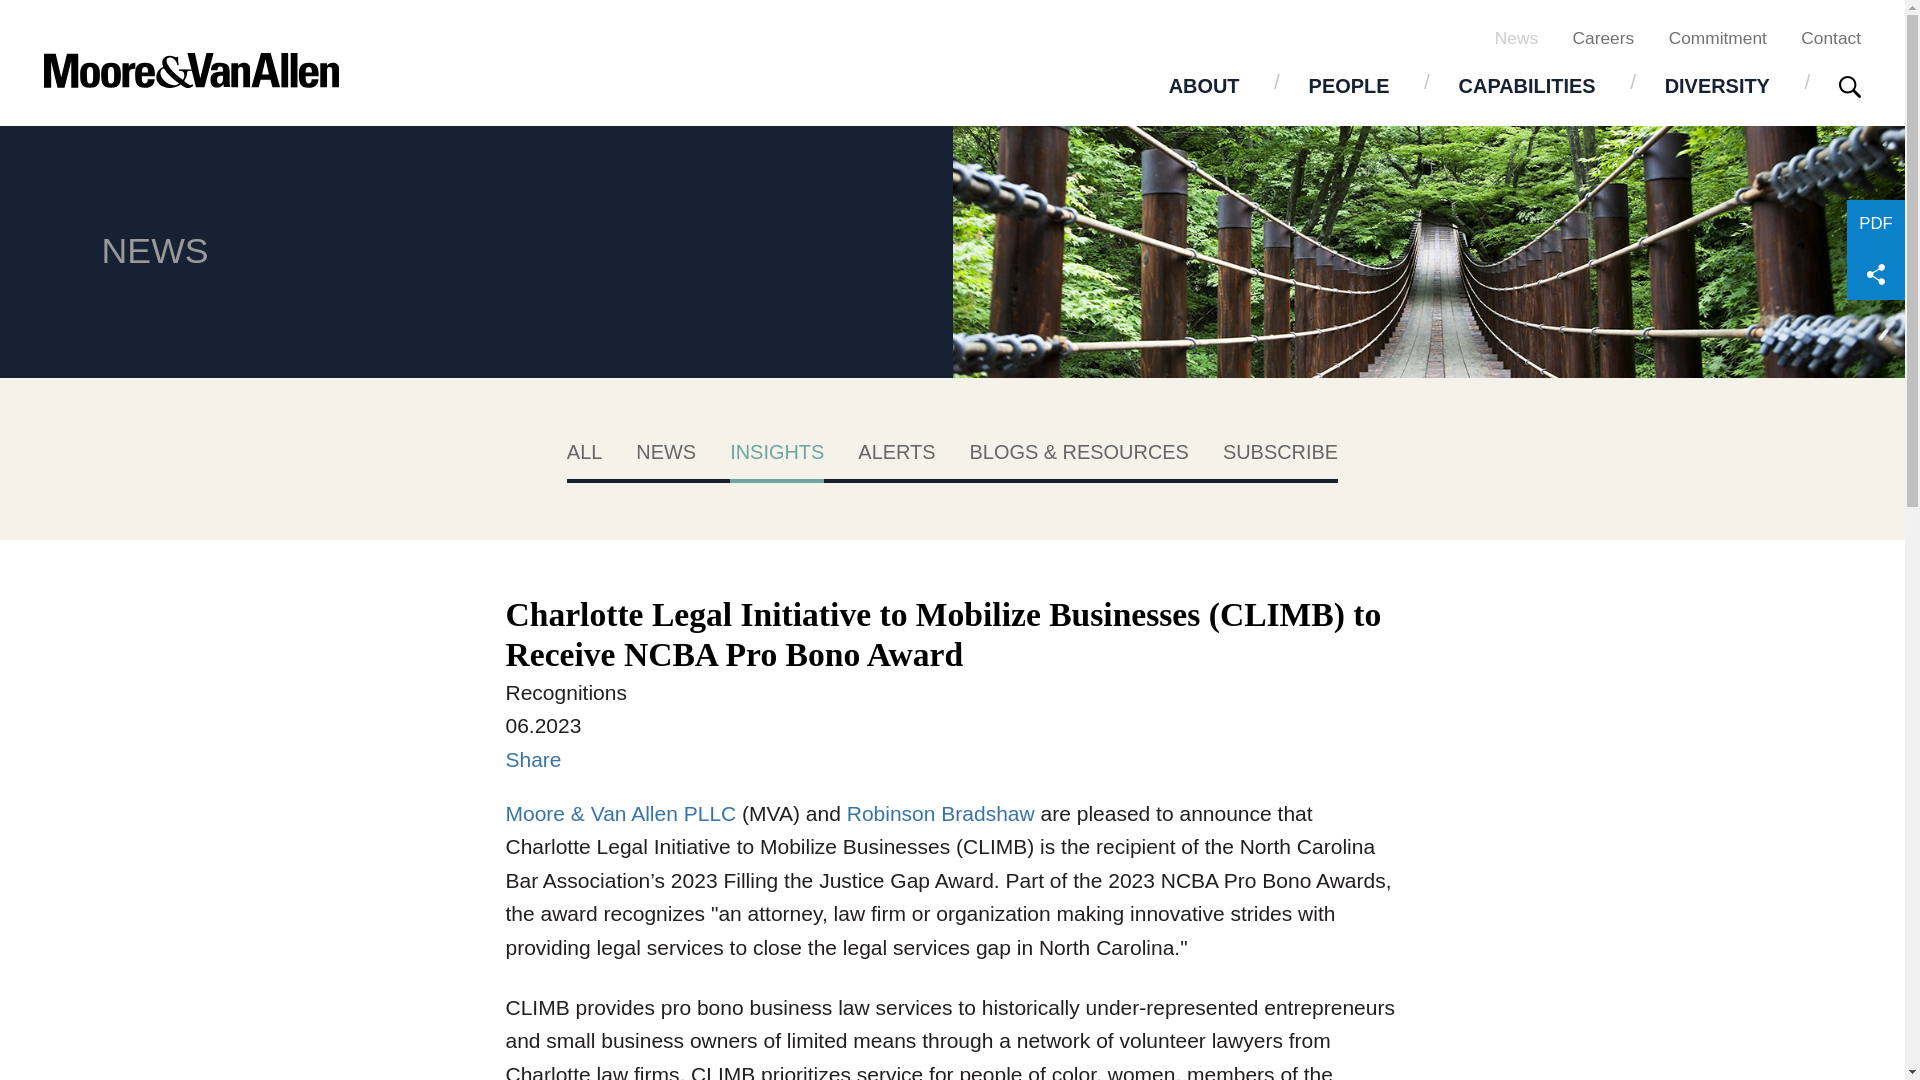 This screenshot has width=1920, height=1080. I want to click on Main Content, so click(875, 26).